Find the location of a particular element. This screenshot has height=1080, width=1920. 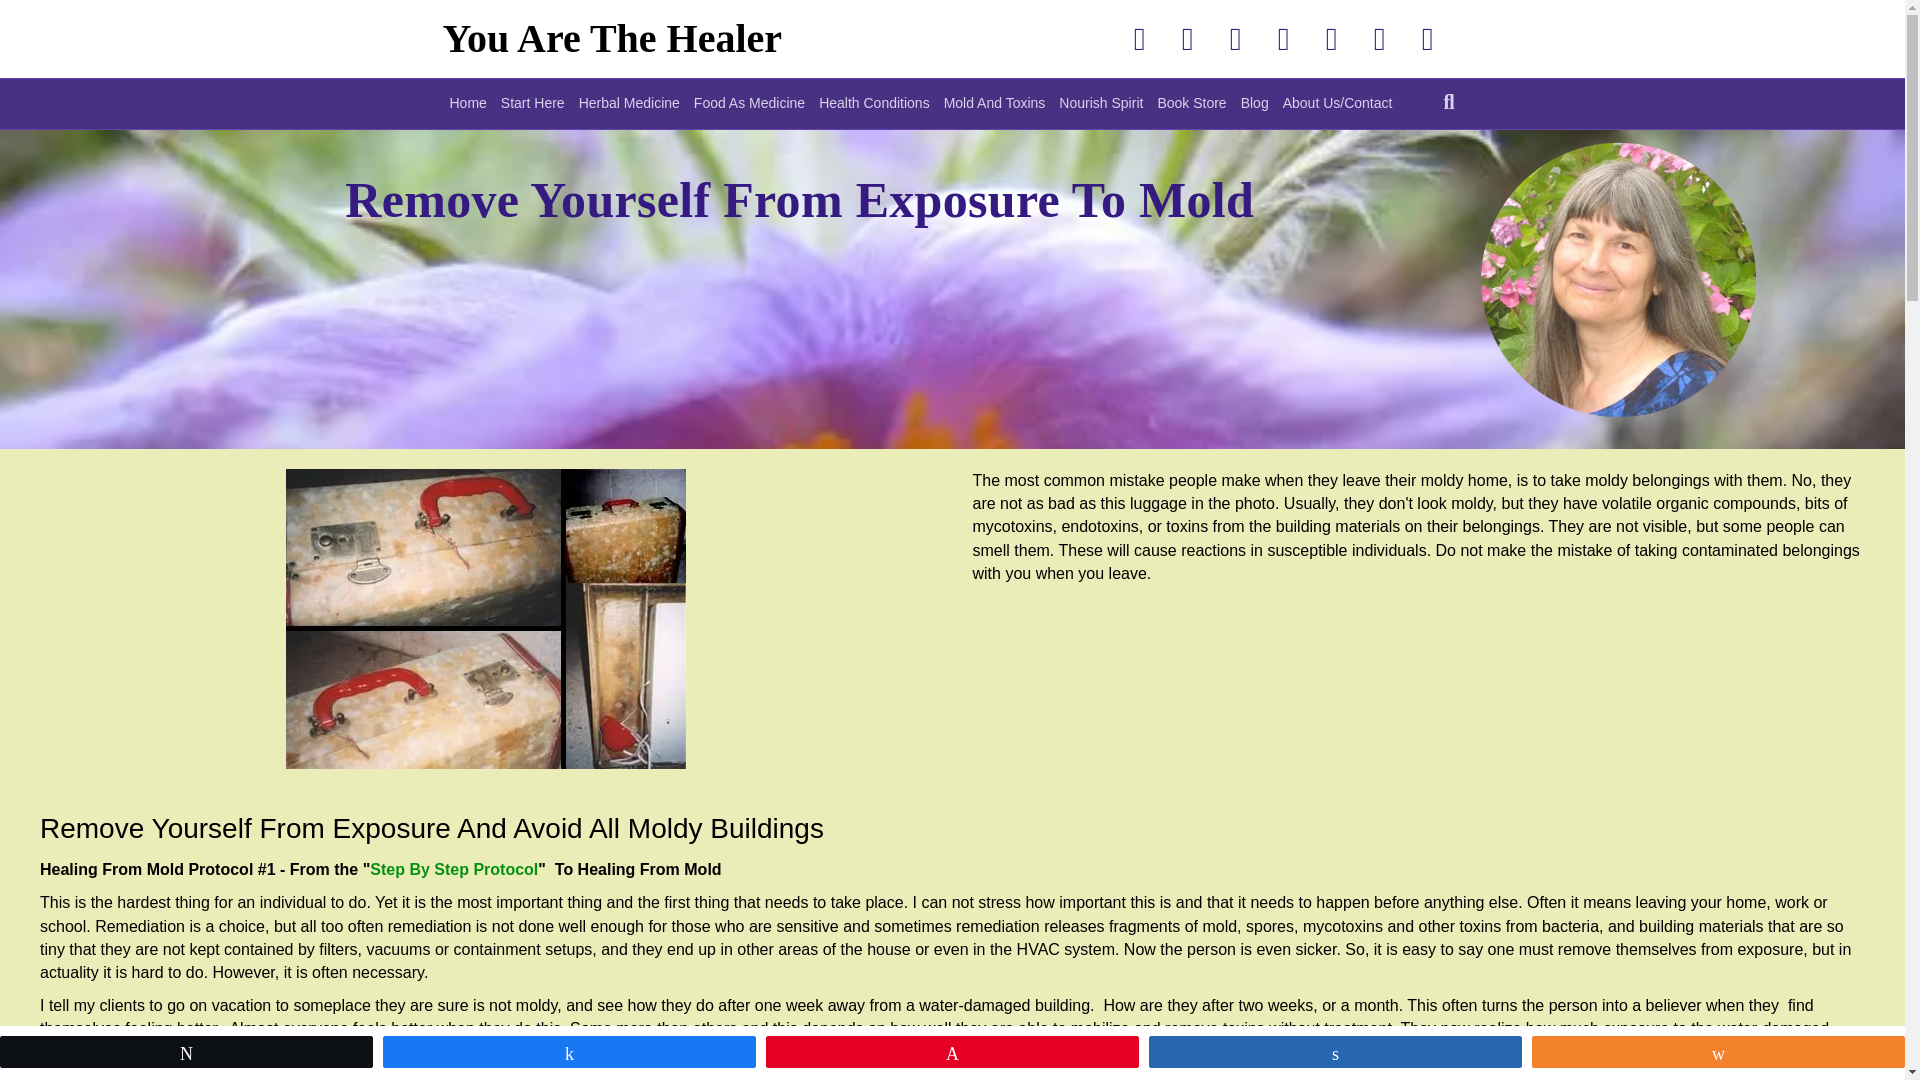

Start Here is located at coordinates (532, 103).